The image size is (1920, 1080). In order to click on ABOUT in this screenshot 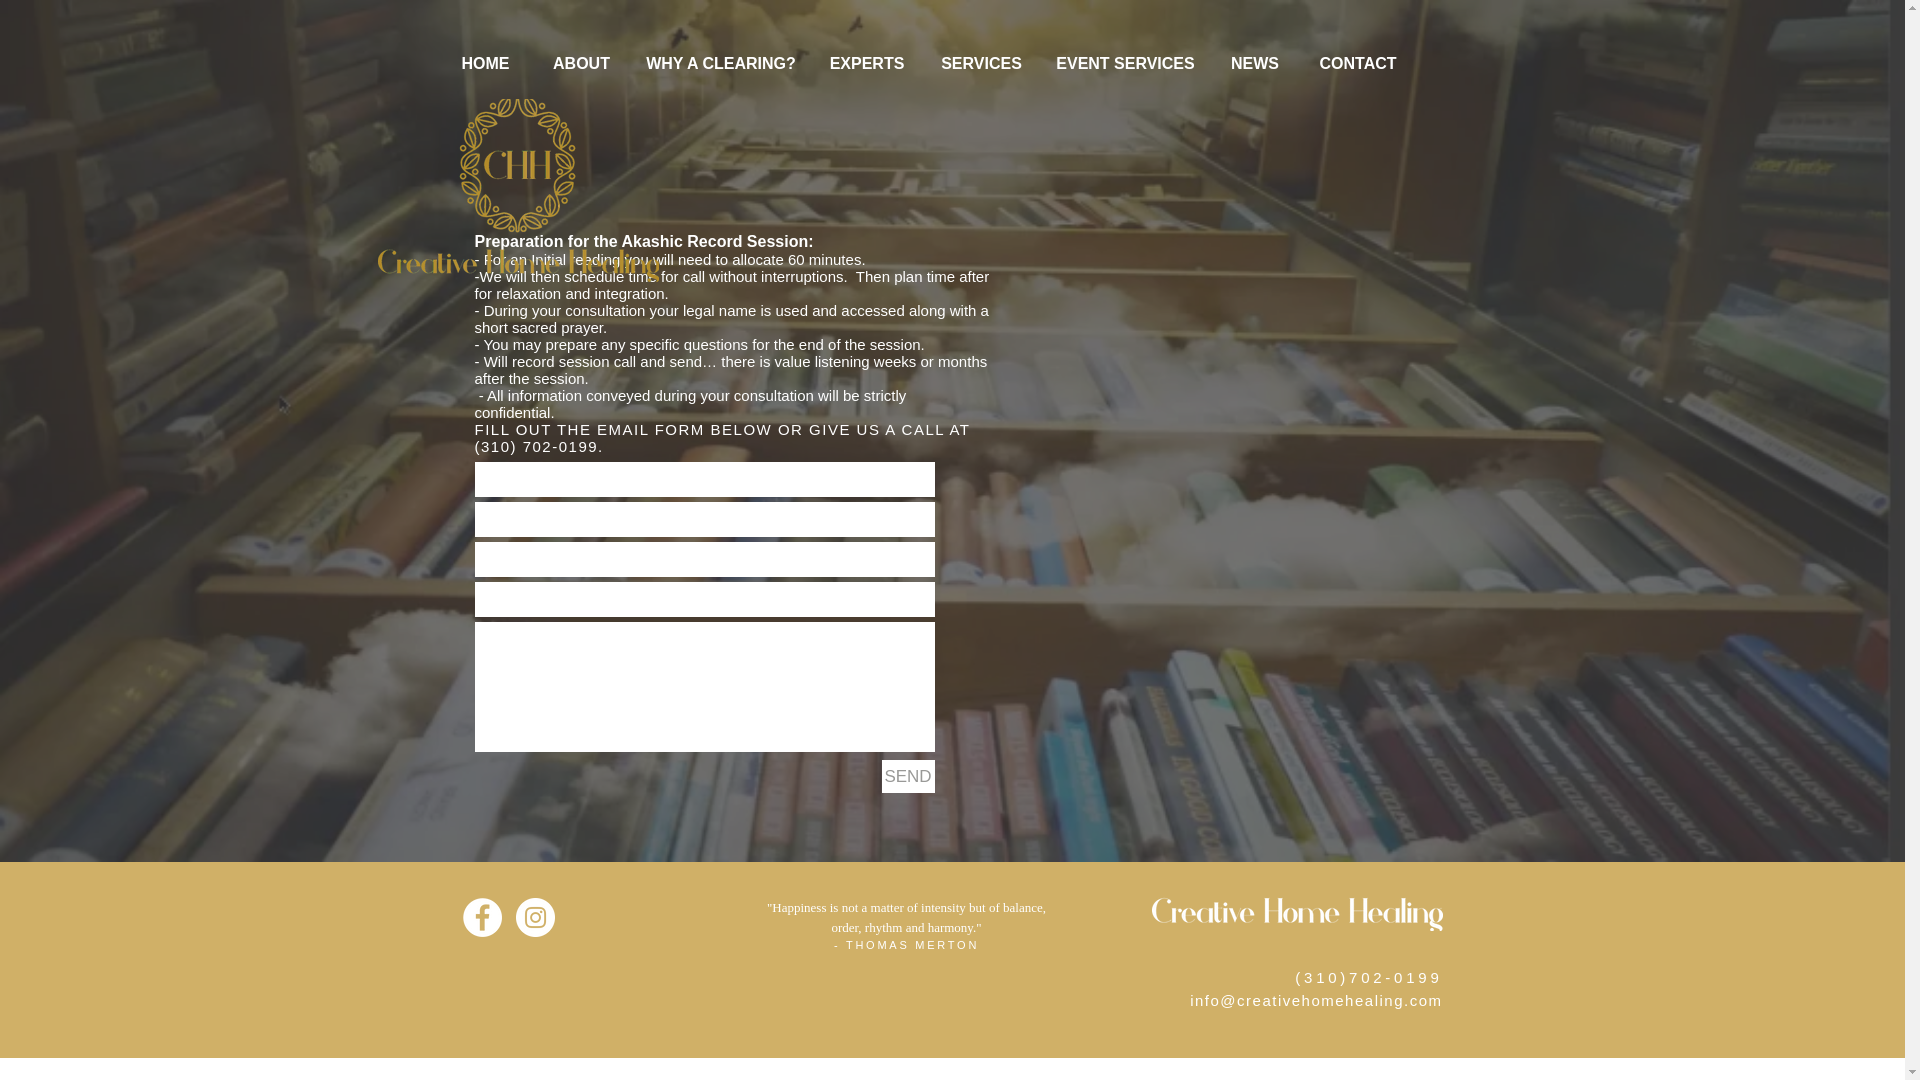, I will do `click(580, 64)`.